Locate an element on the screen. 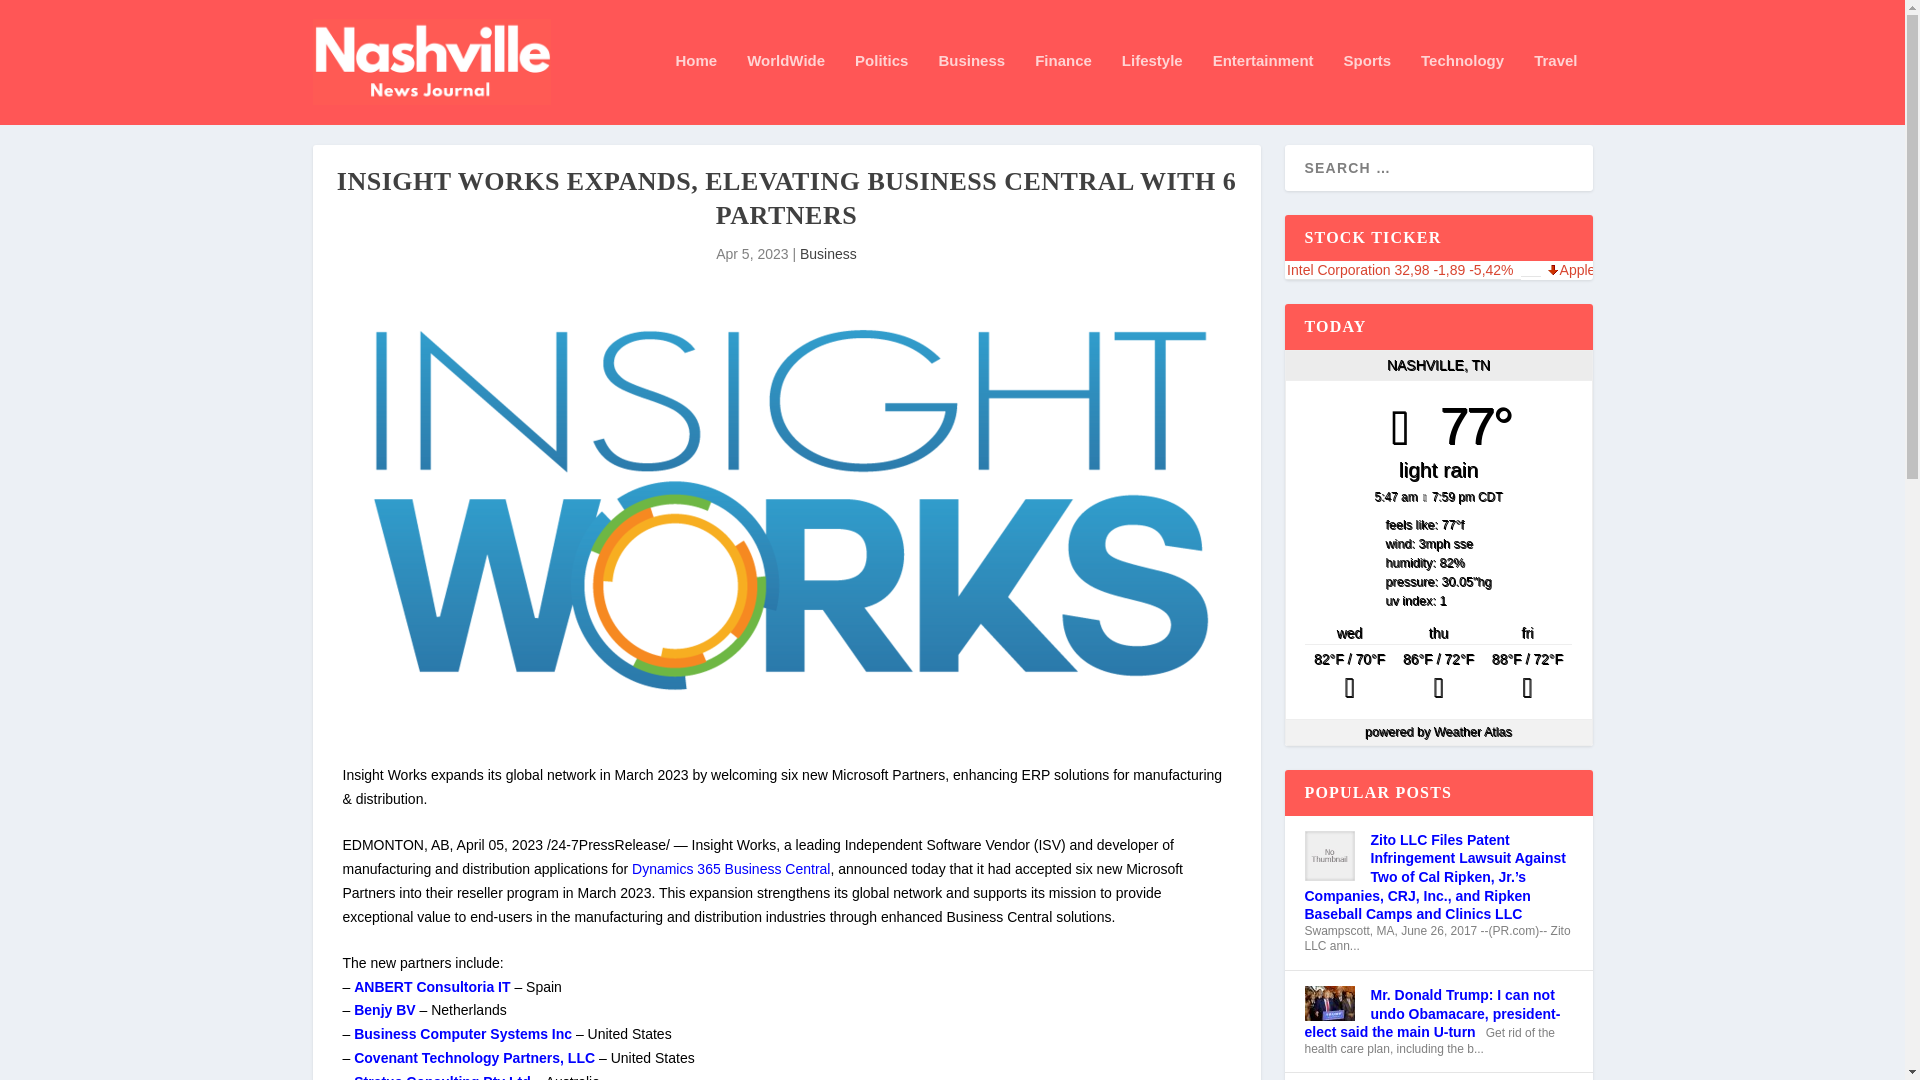  Politics is located at coordinates (881, 88).